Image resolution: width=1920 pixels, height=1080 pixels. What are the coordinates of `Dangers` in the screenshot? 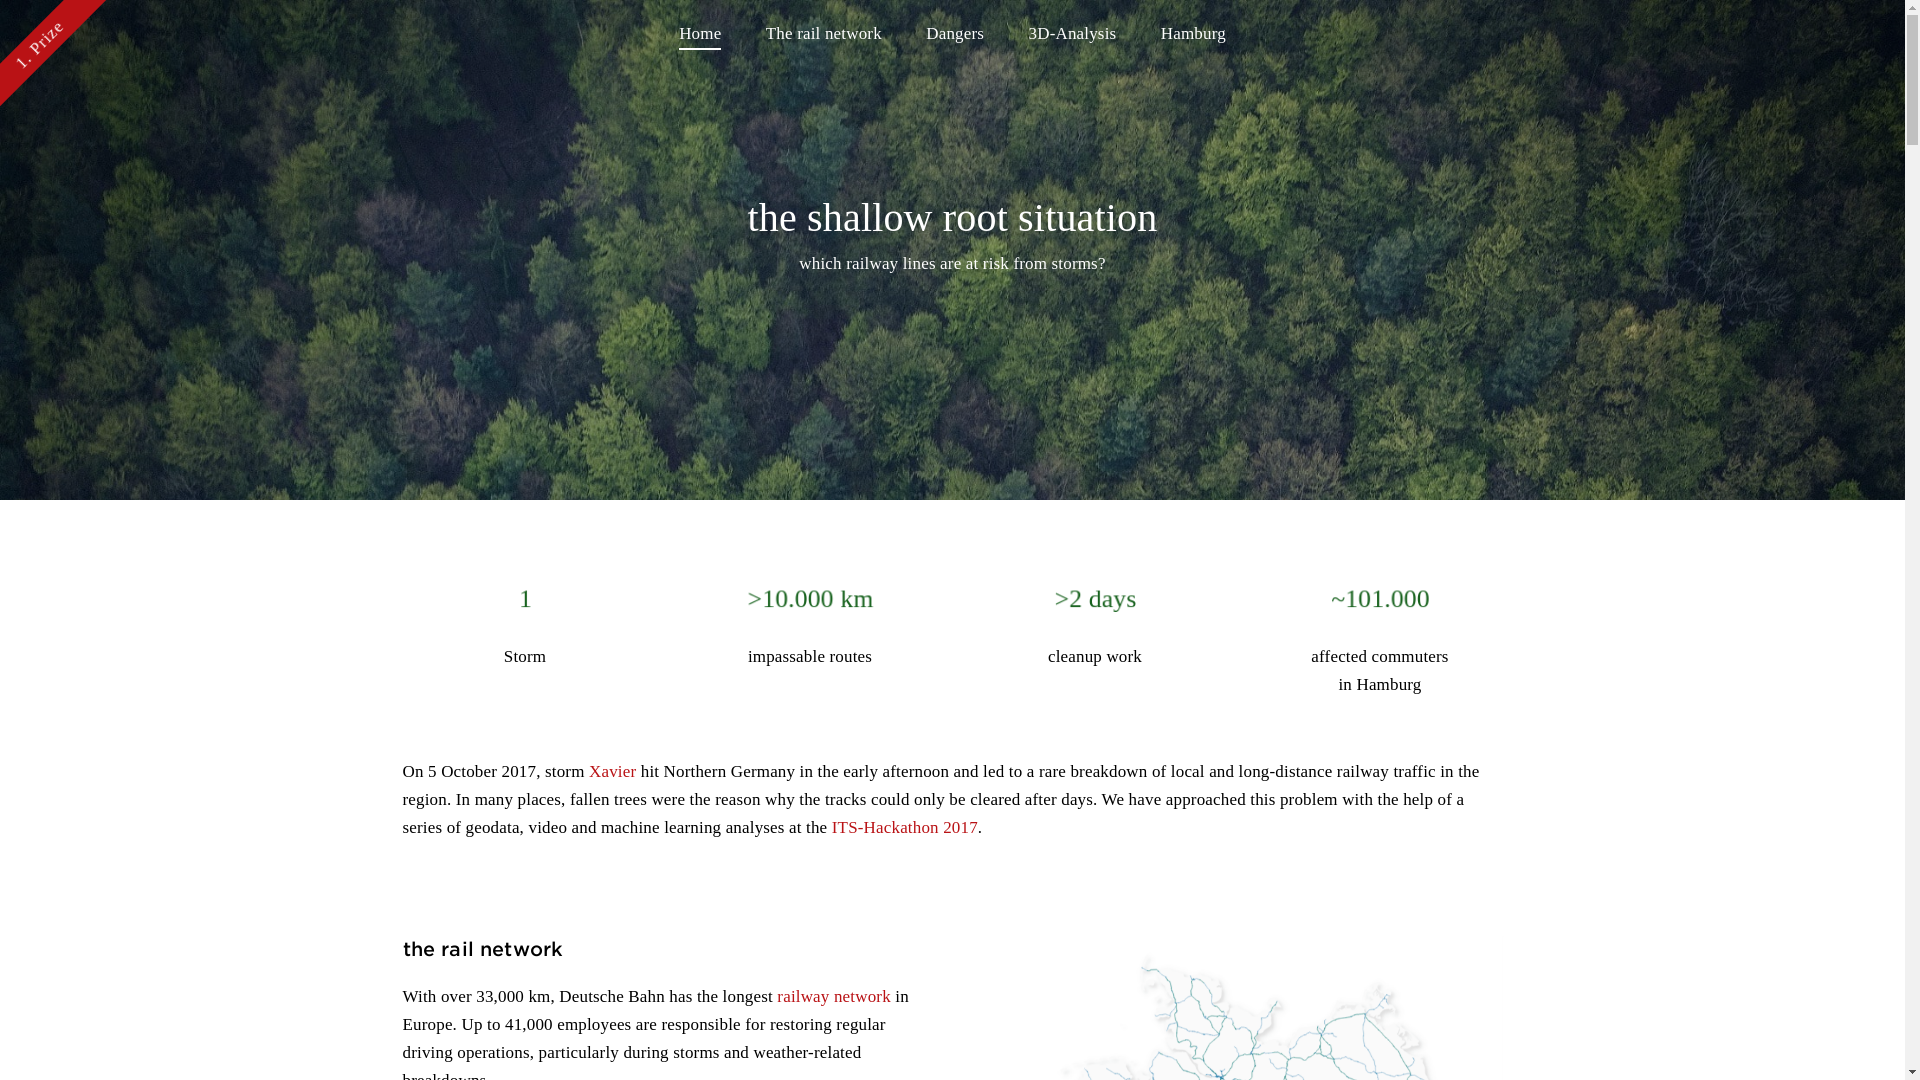 It's located at (955, 35).